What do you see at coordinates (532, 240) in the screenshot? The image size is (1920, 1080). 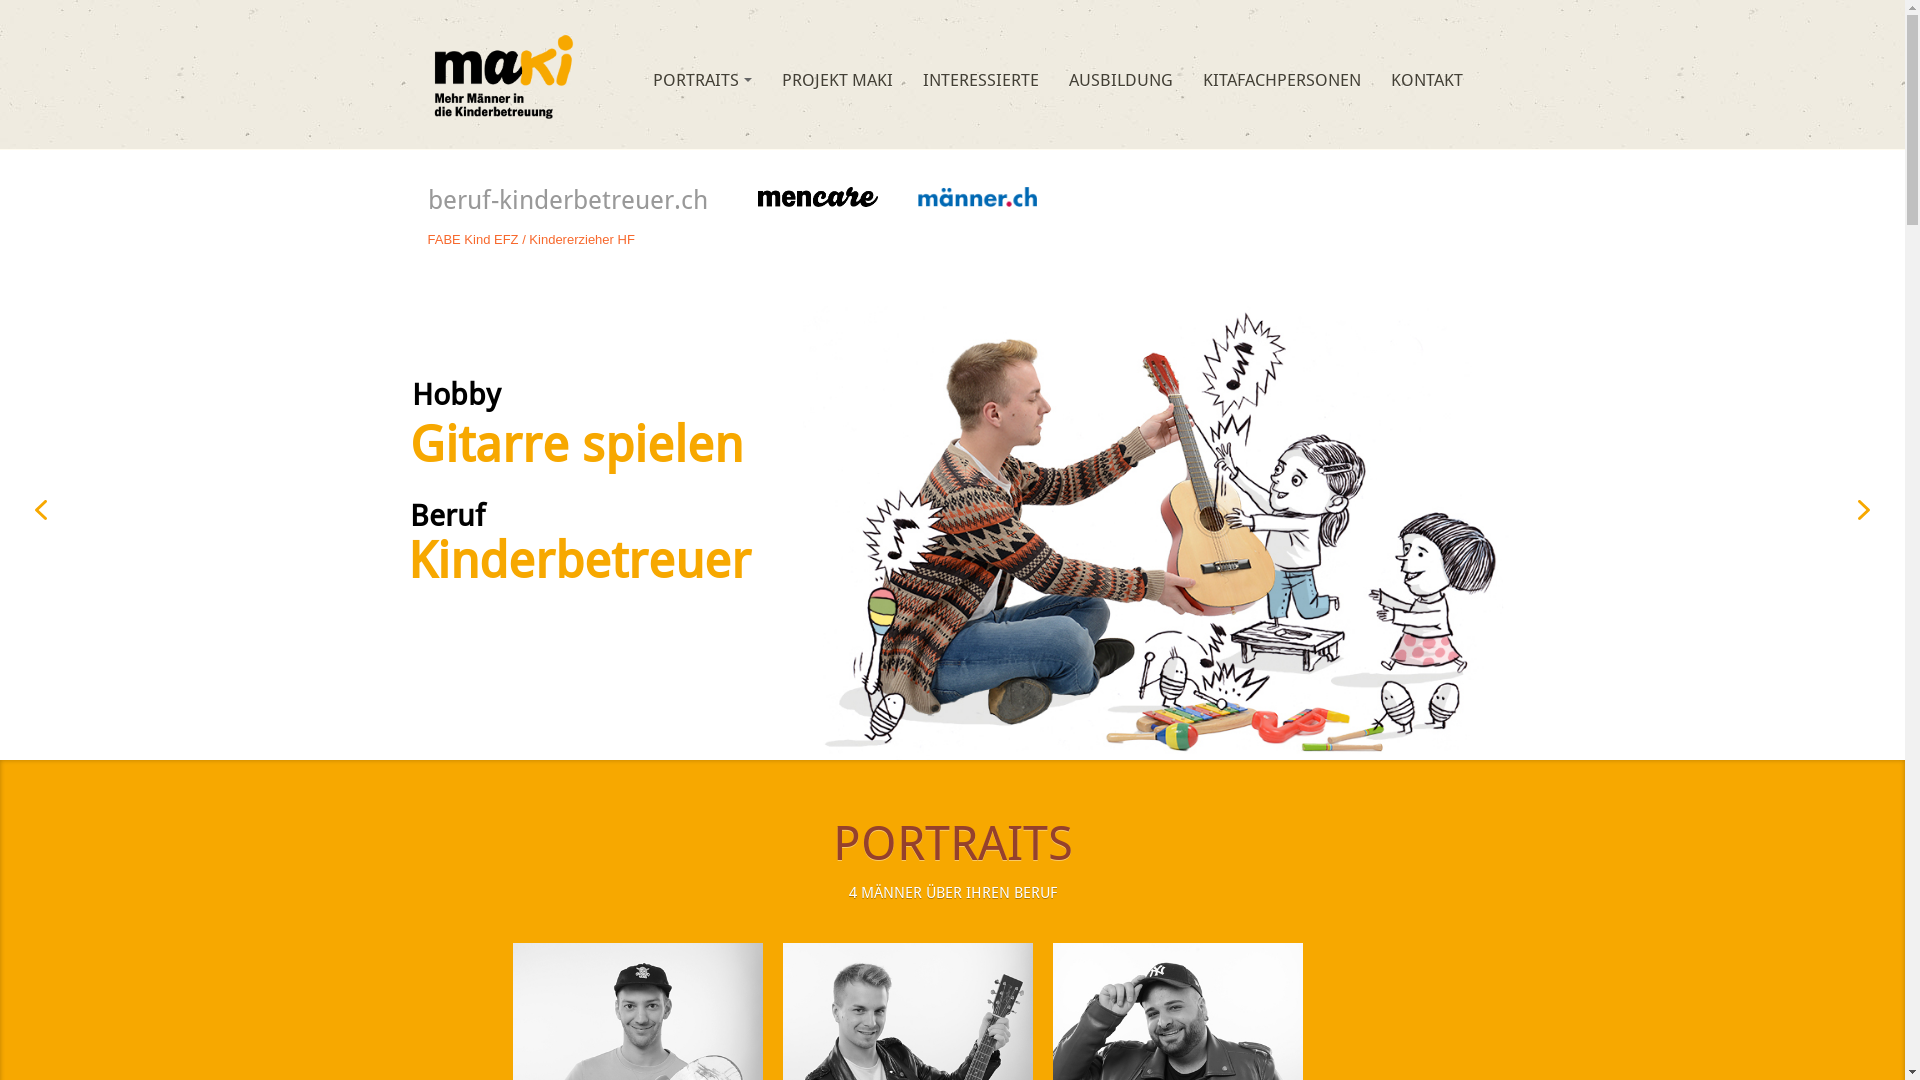 I see `FABE Kind EFZ / Kindererzieher HF` at bounding box center [532, 240].